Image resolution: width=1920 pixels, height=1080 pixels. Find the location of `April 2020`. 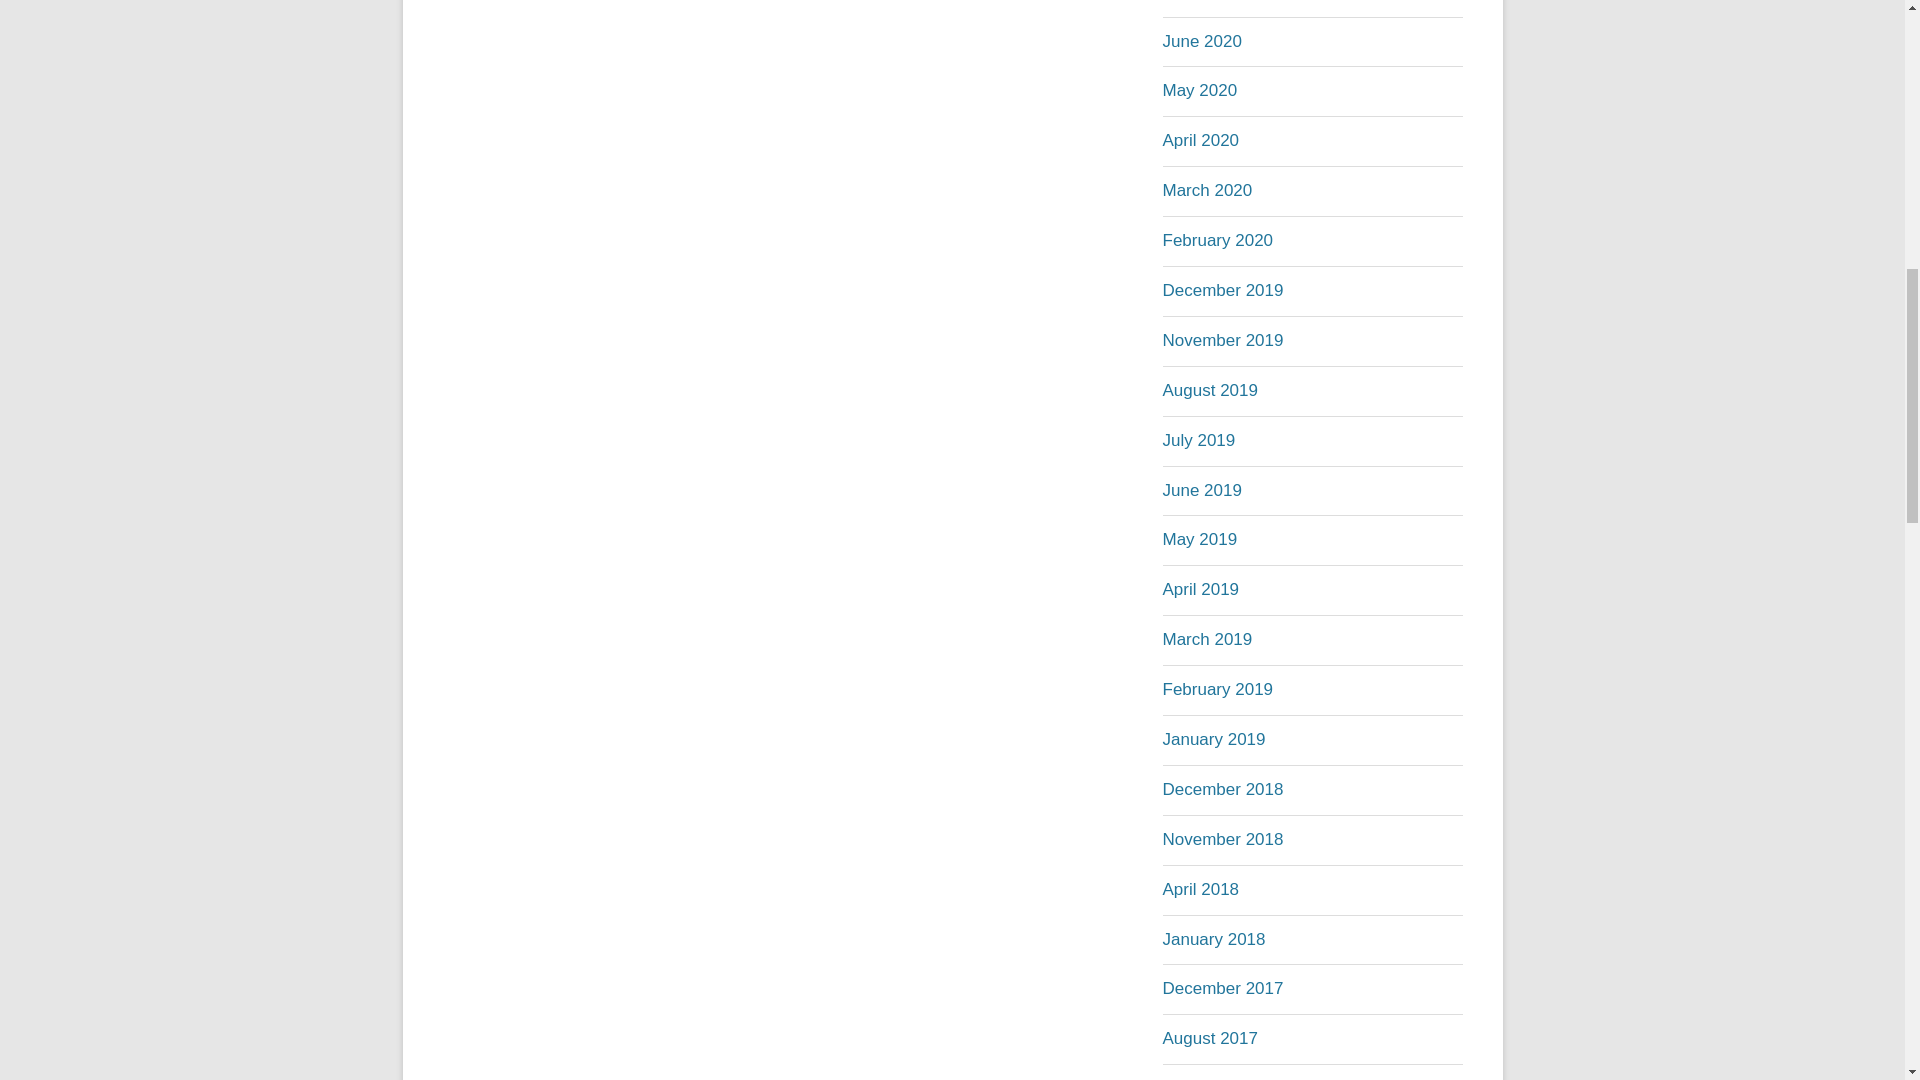

April 2020 is located at coordinates (1200, 140).